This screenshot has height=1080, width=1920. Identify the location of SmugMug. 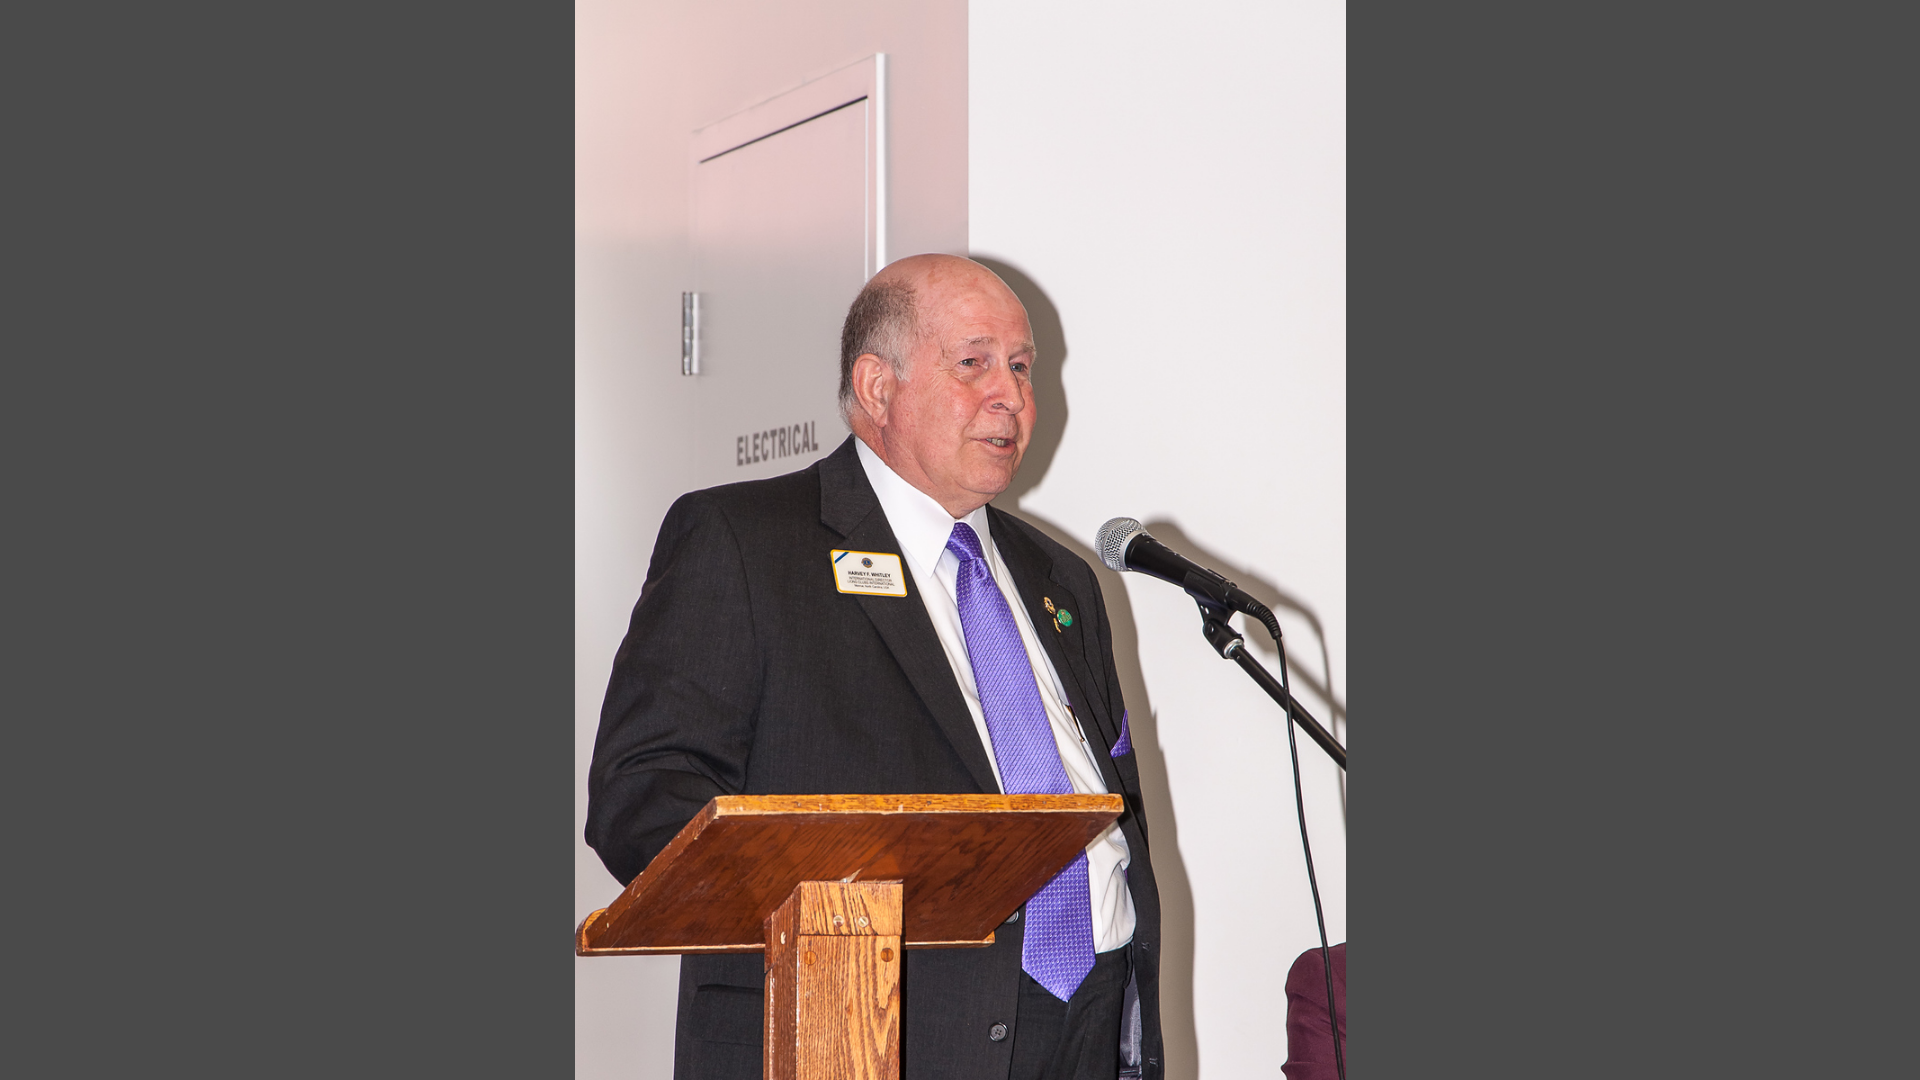
(78, 30).